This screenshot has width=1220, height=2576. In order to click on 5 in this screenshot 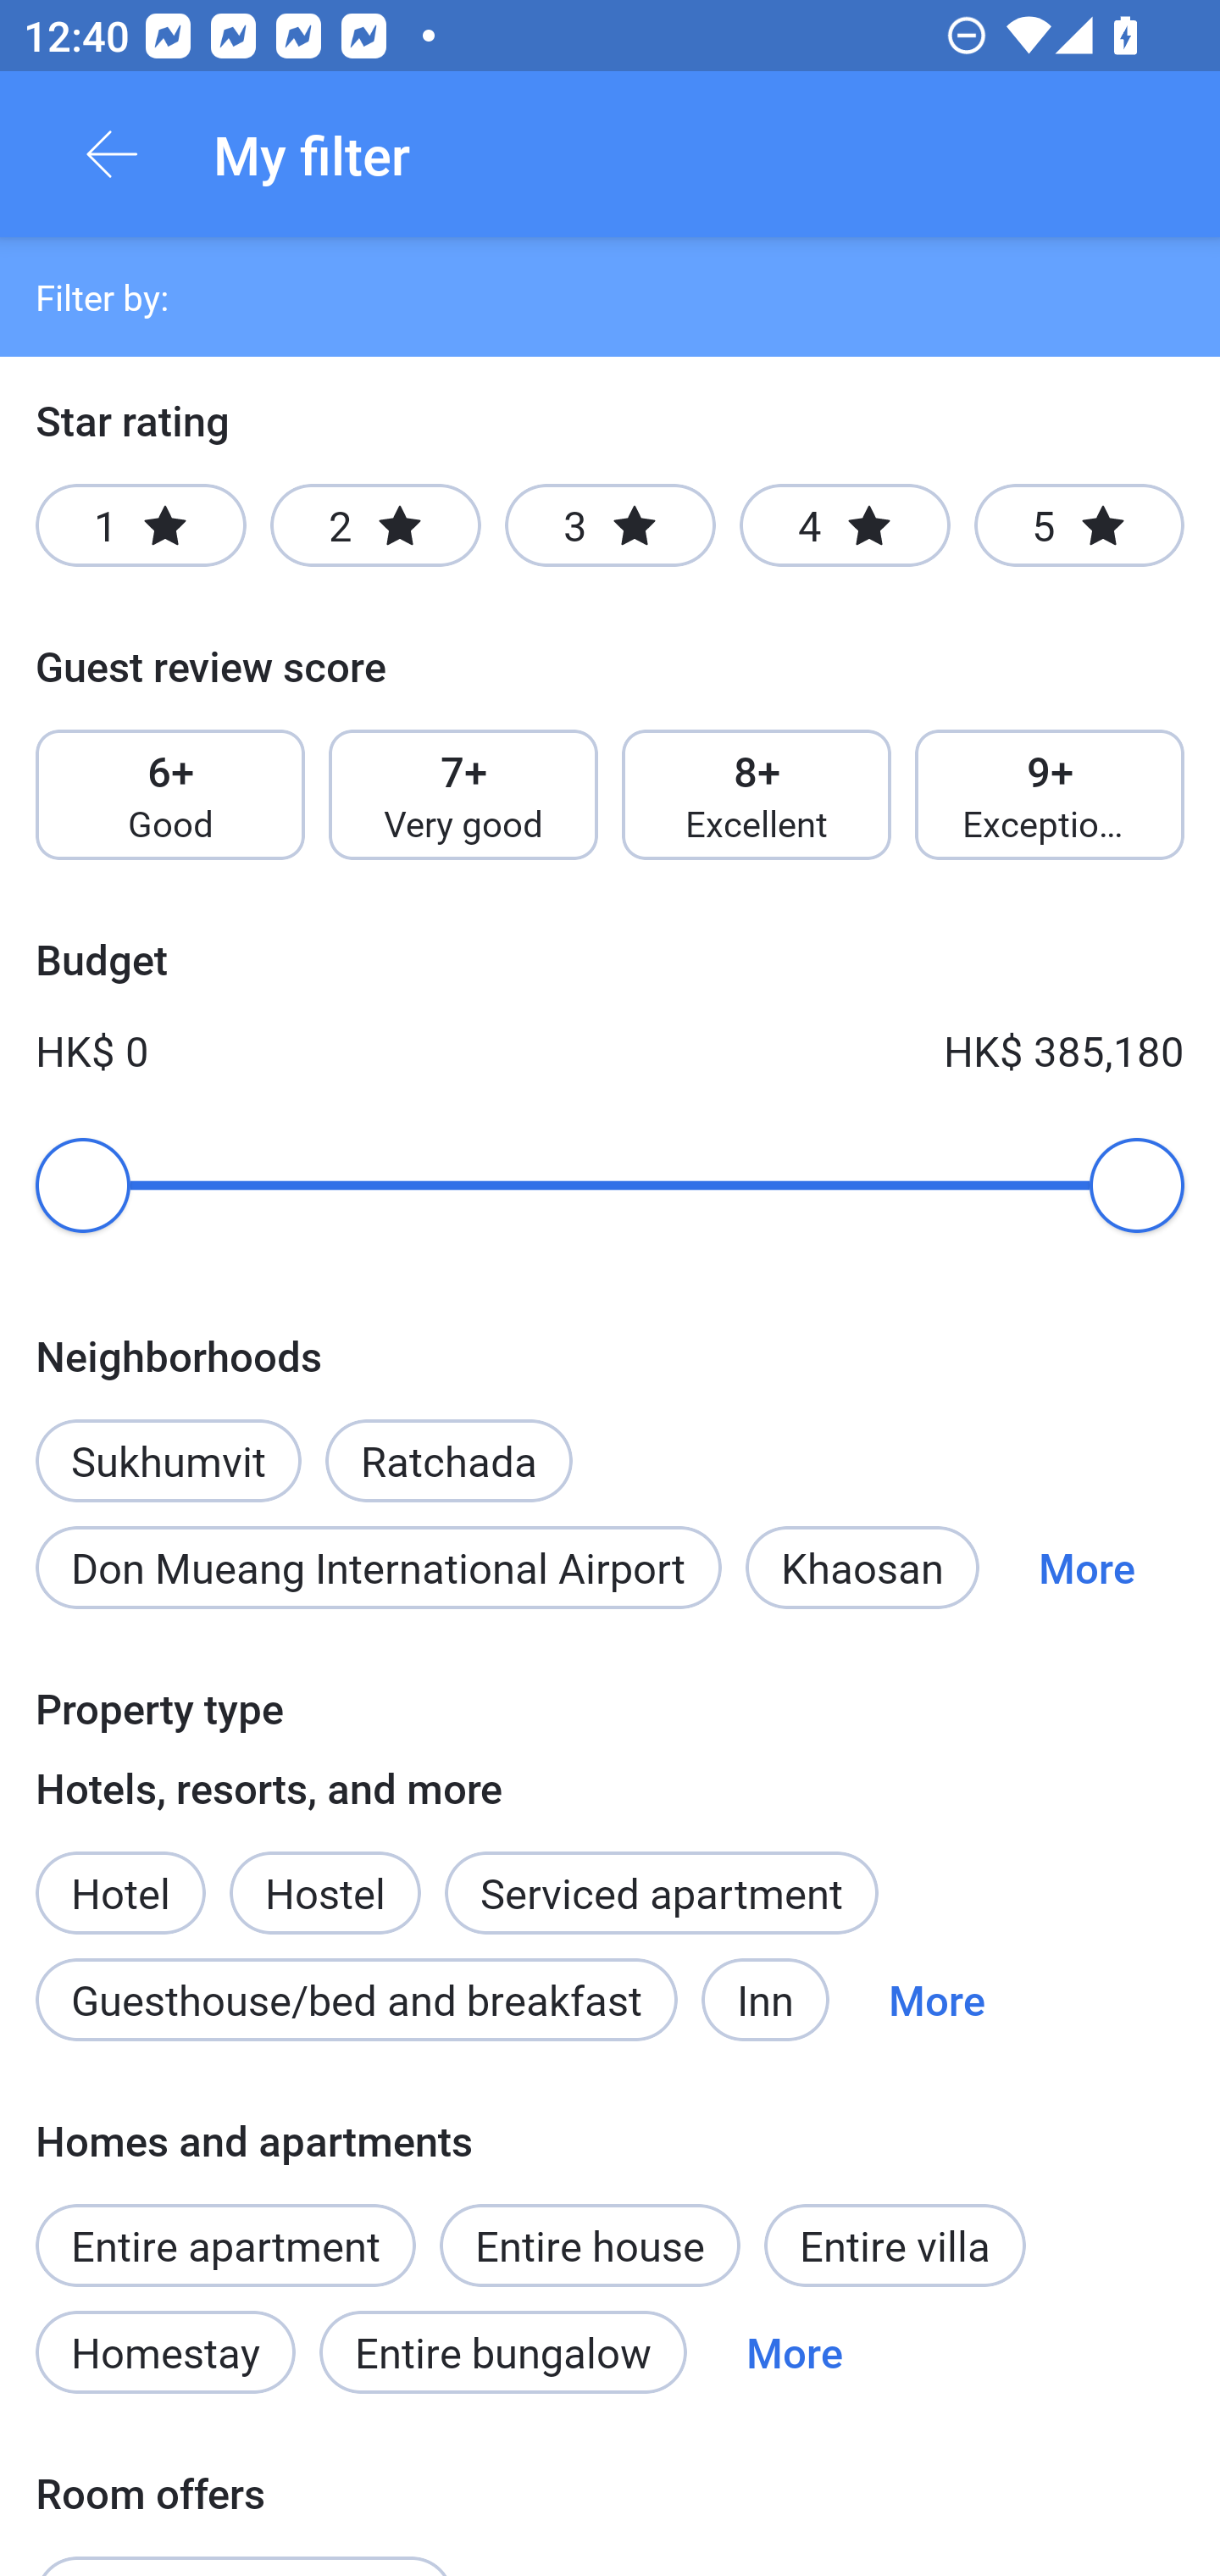, I will do `click(1079, 525)`.